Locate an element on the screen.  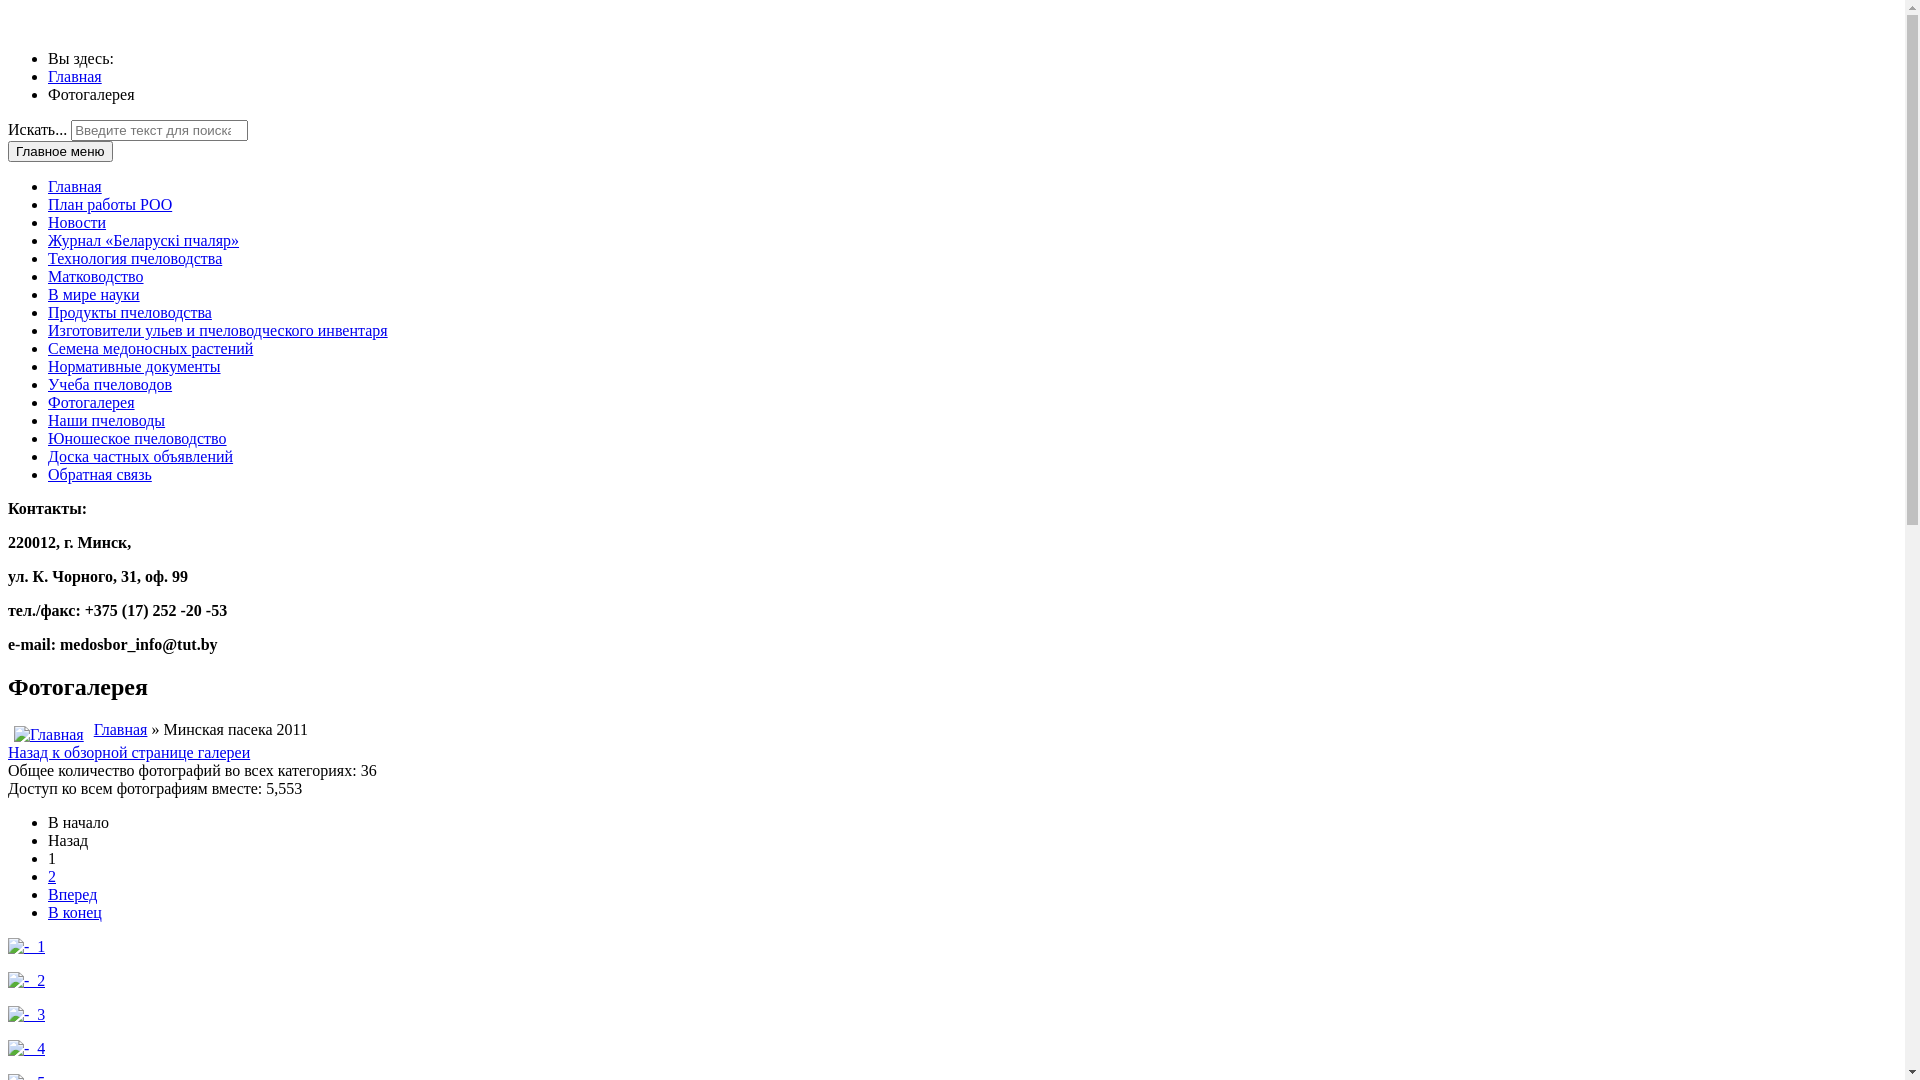
-_1 is located at coordinates (26, 946).